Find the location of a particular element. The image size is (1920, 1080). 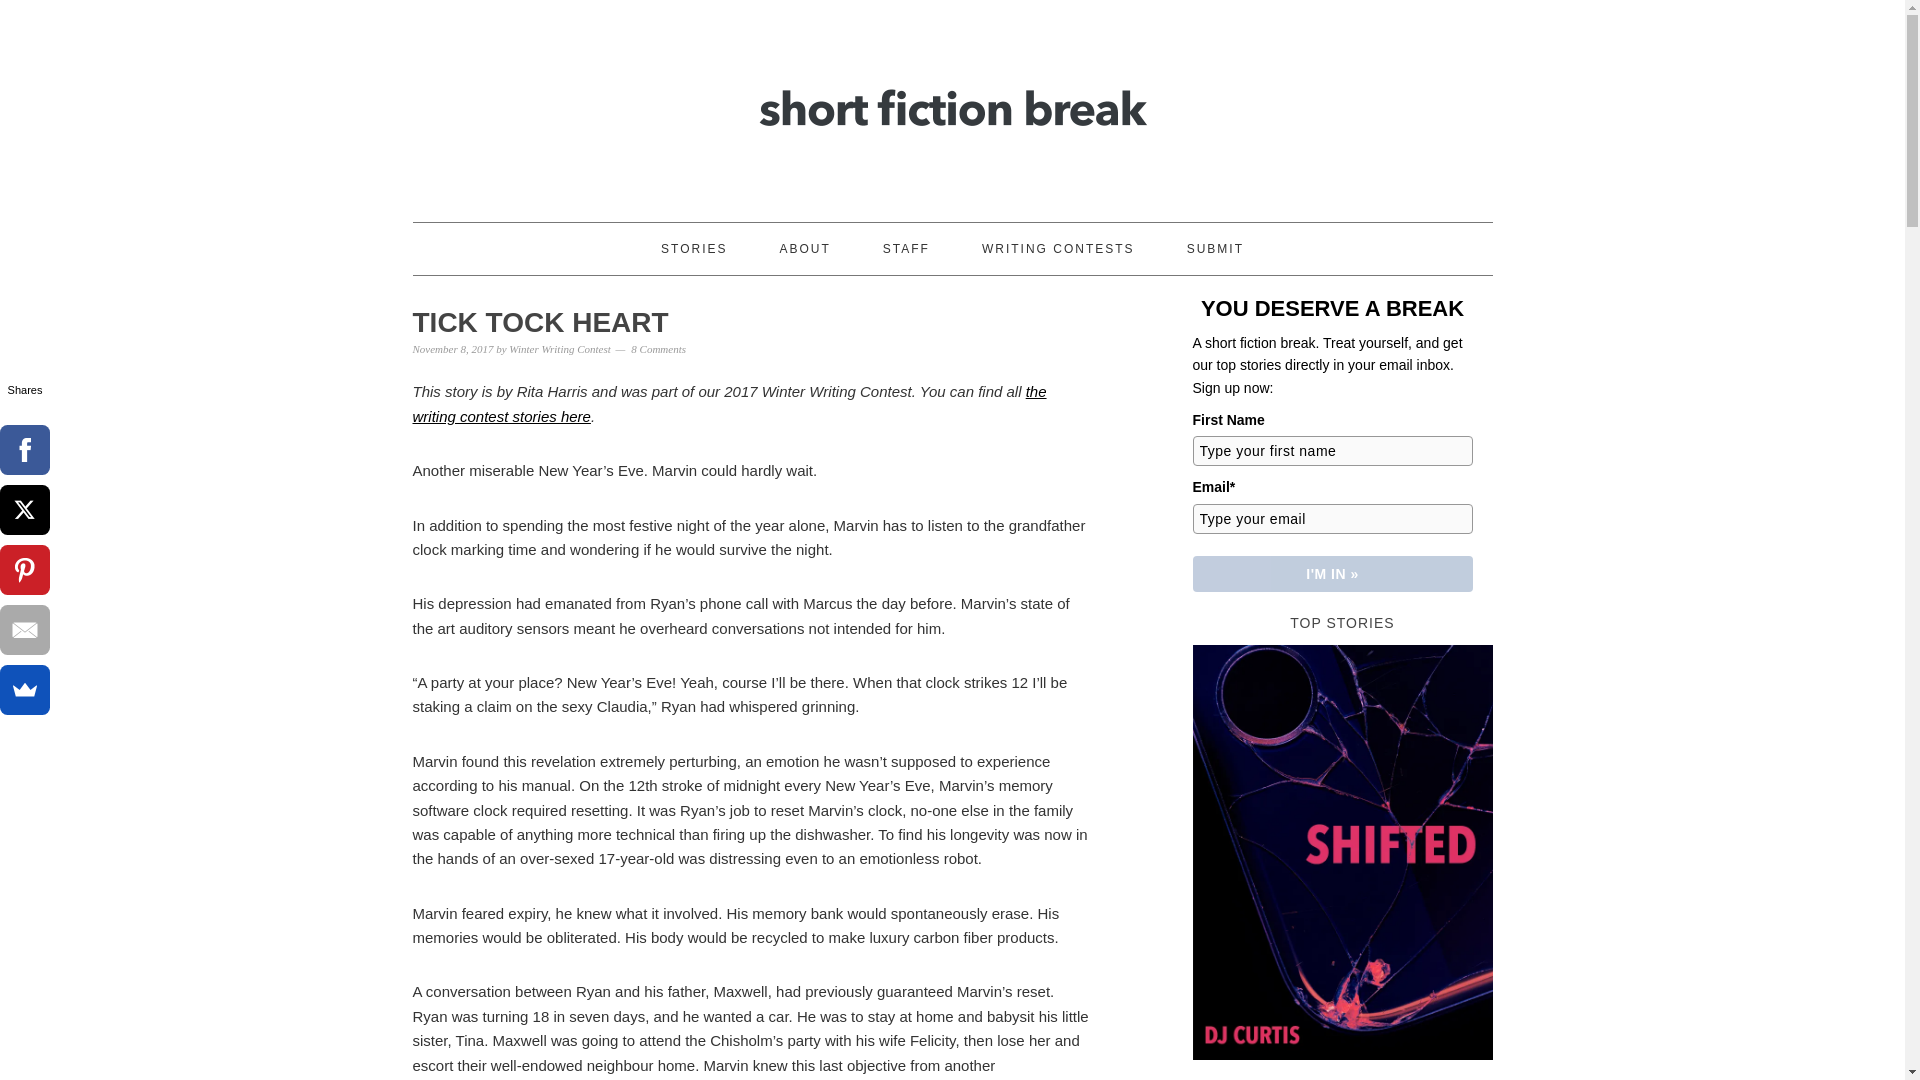

STORIES is located at coordinates (694, 248).